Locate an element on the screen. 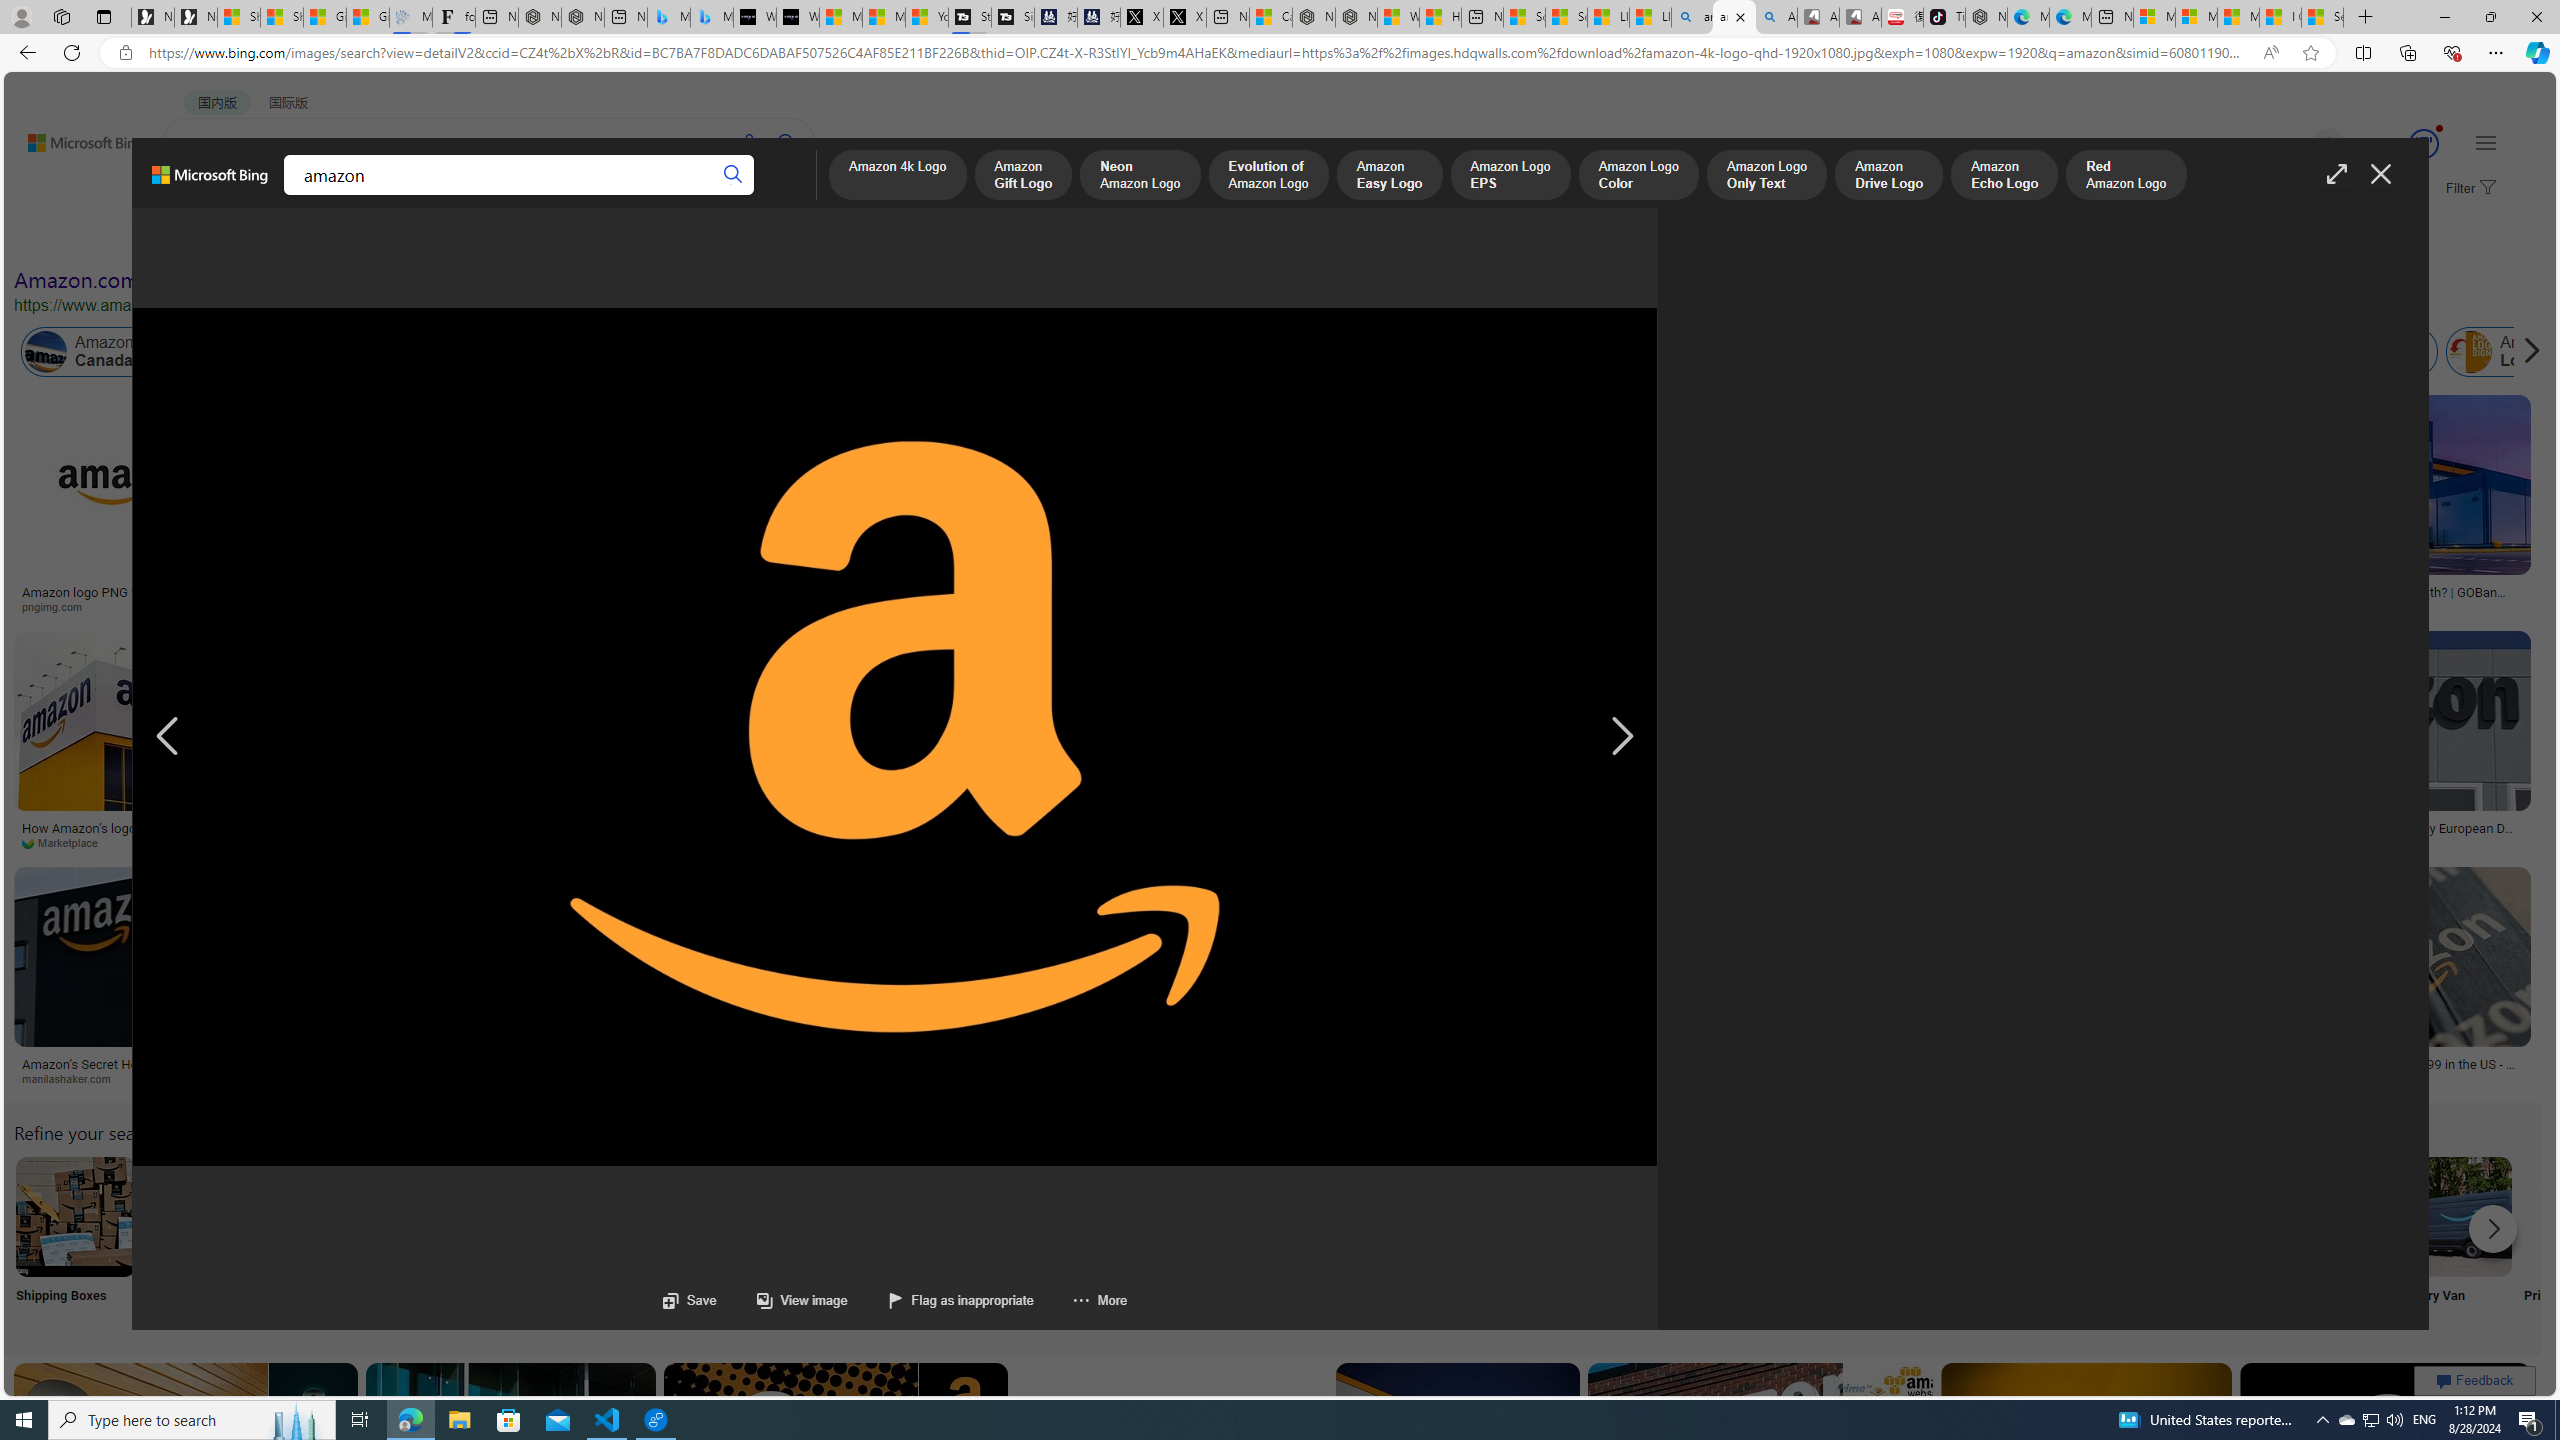 The width and height of the screenshot is (2560, 1440). Class: b_pri_nav_svg is located at coordinates (338, 196).